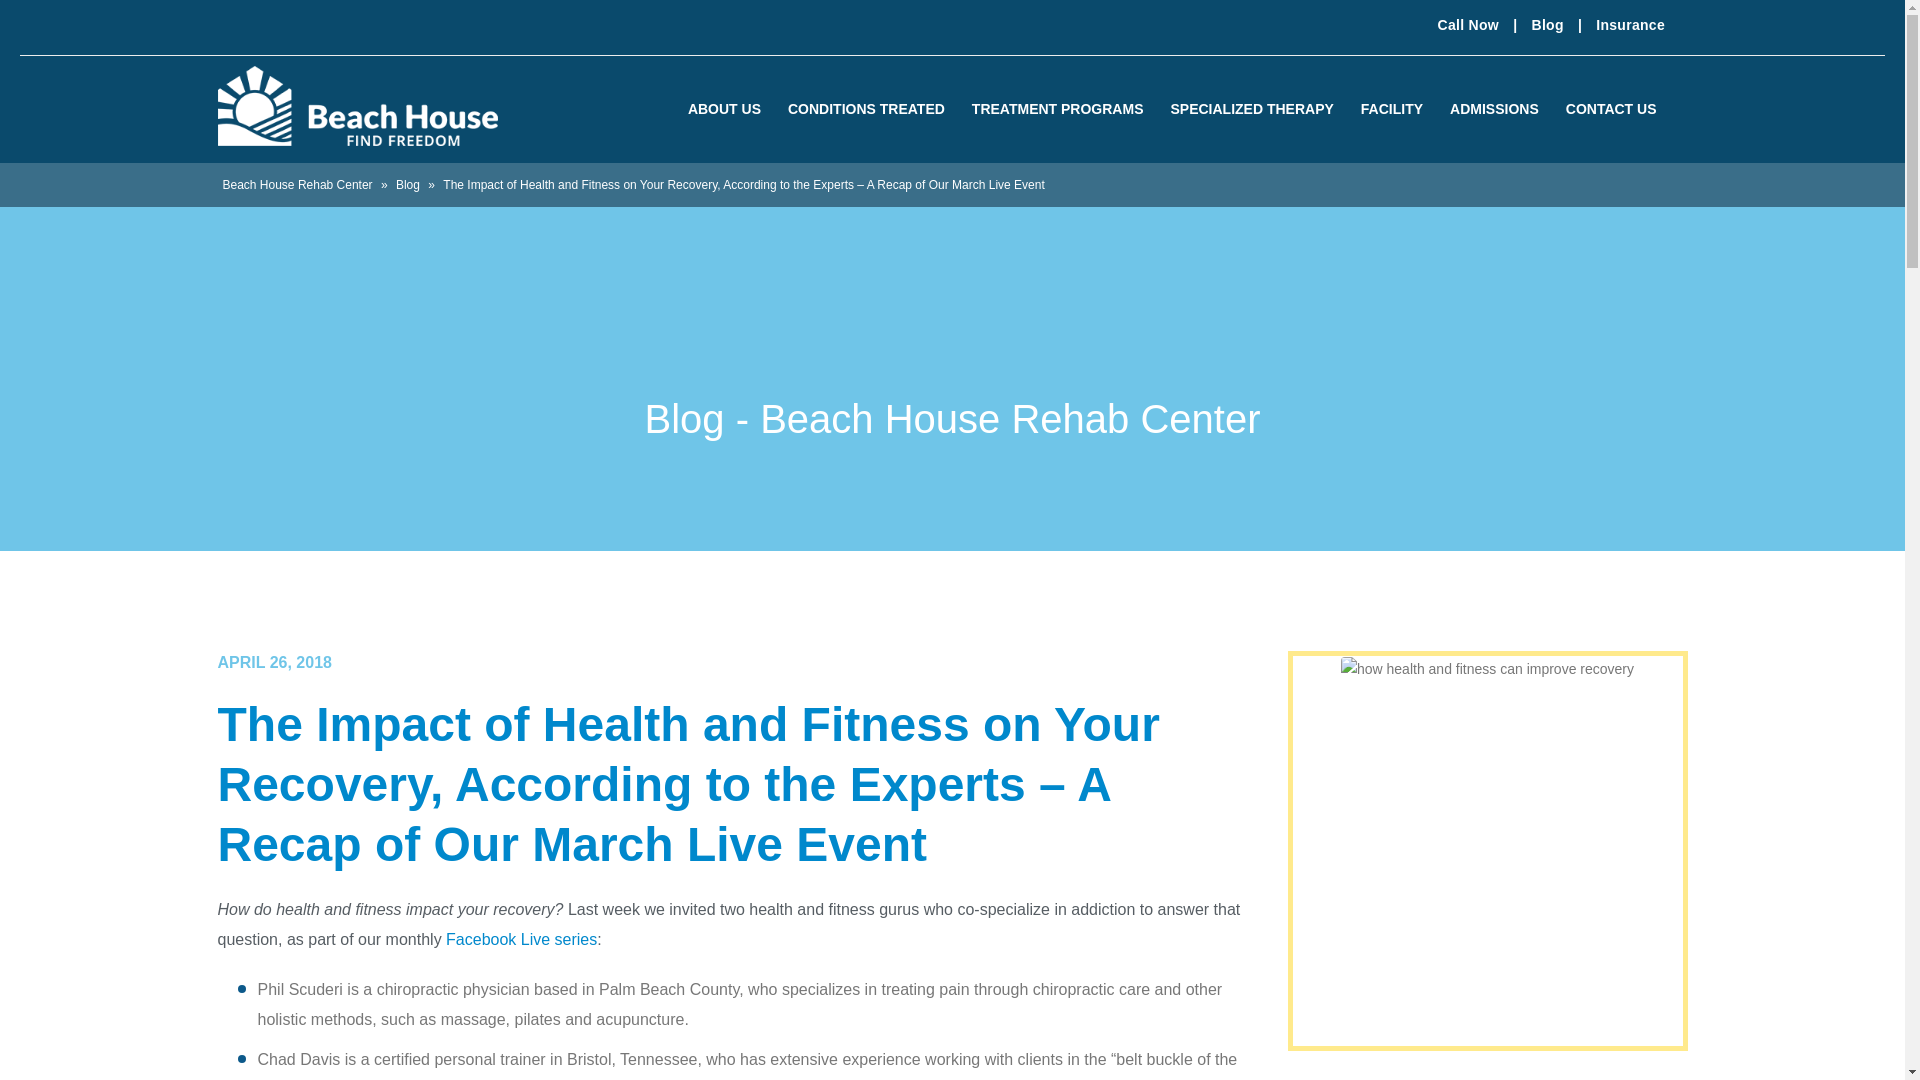 The width and height of the screenshot is (1920, 1080). What do you see at coordinates (731, 108) in the screenshot?
I see `ABOUT US` at bounding box center [731, 108].